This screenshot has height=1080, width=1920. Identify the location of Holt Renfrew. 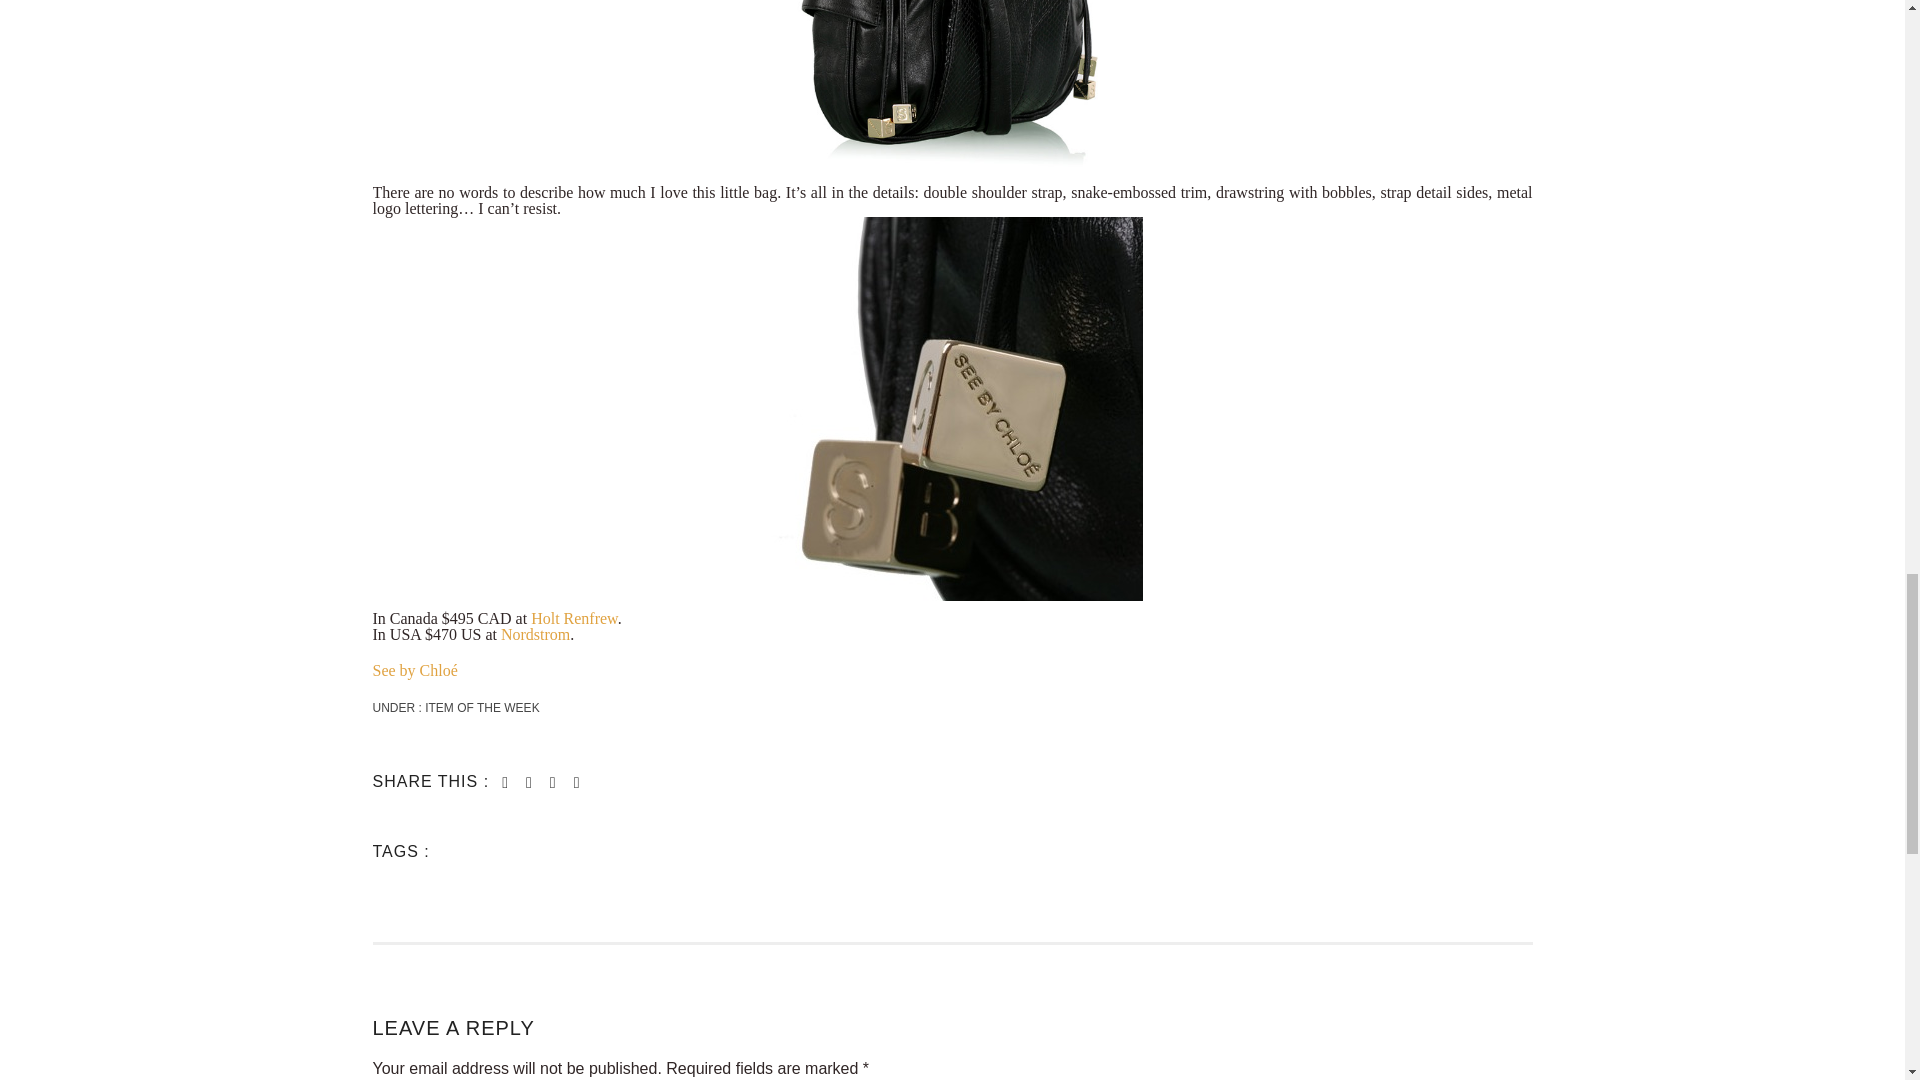
(574, 618).